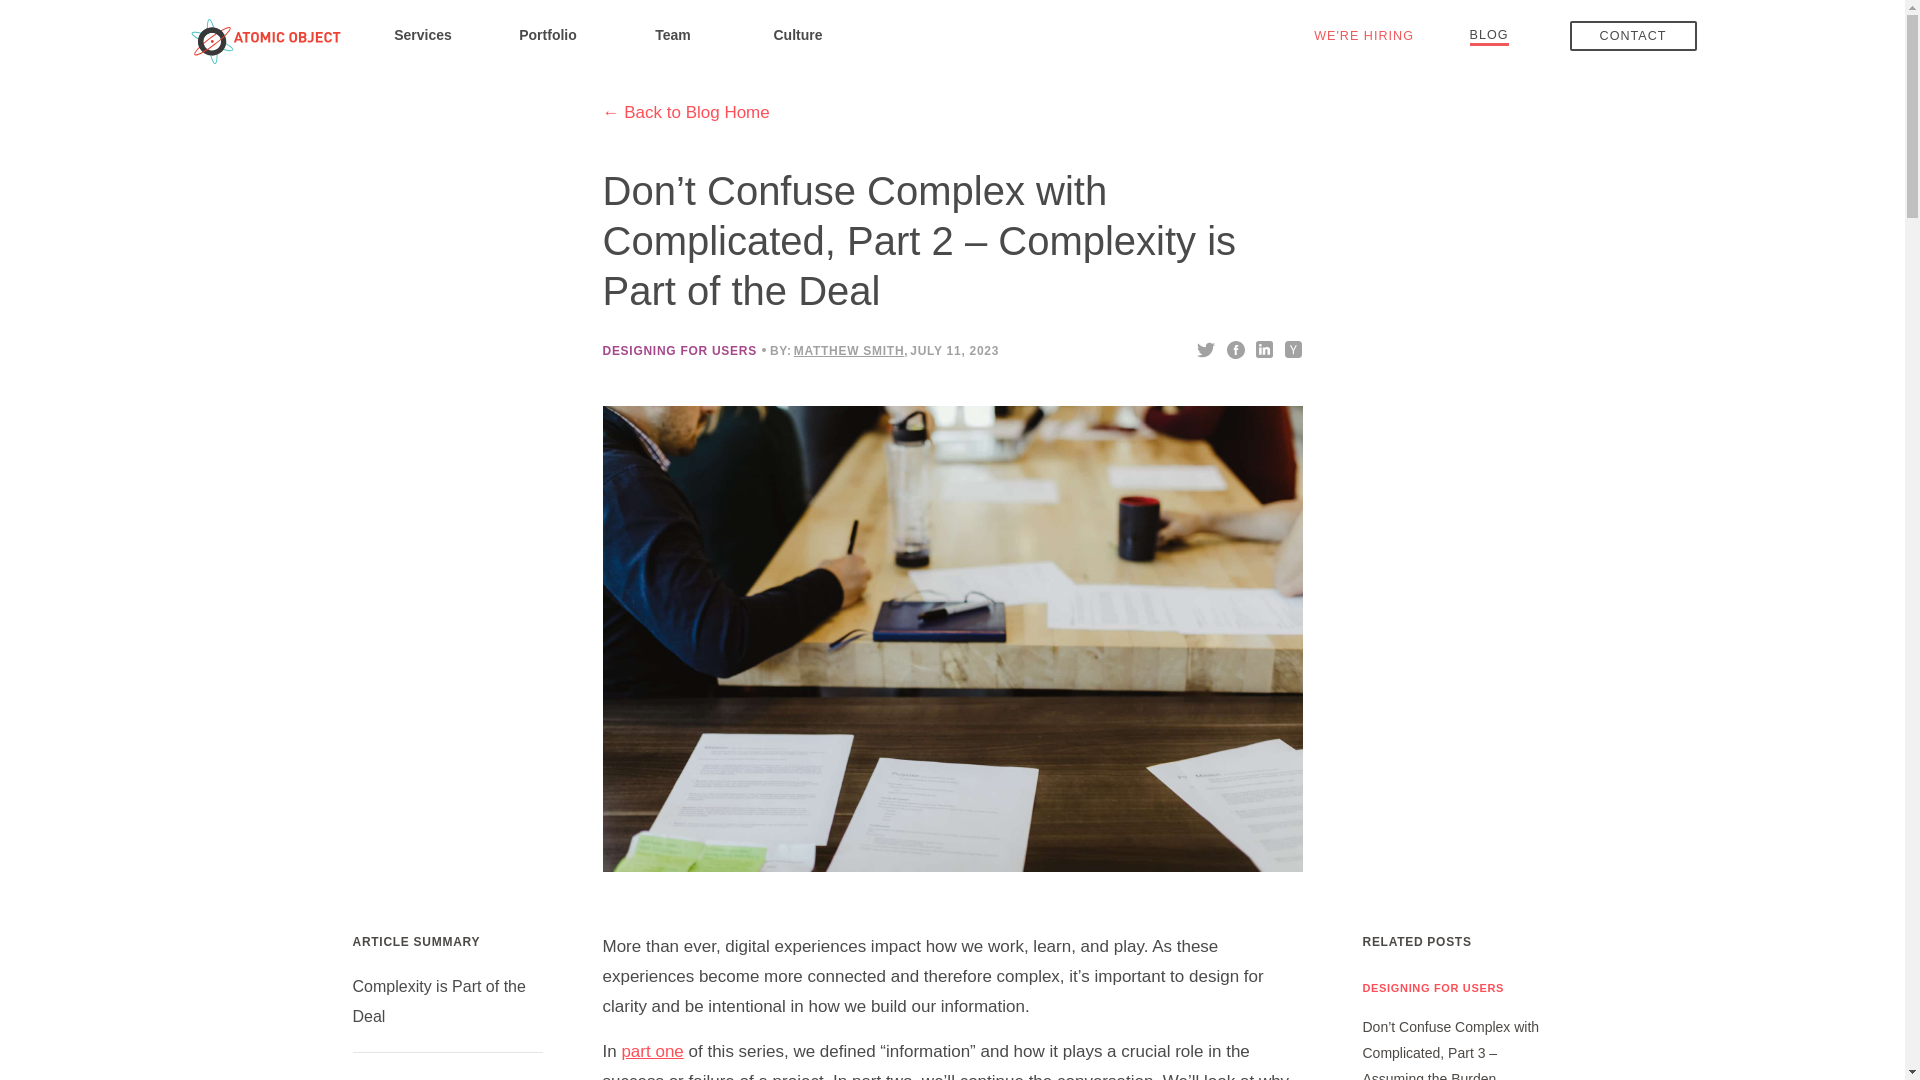 This screenshot has height=1080, width=1920. What do you see at coordinates (1363, 36) in the screenshot?
I see `WE'RE HIRING` at bounding box center [1363, 36].